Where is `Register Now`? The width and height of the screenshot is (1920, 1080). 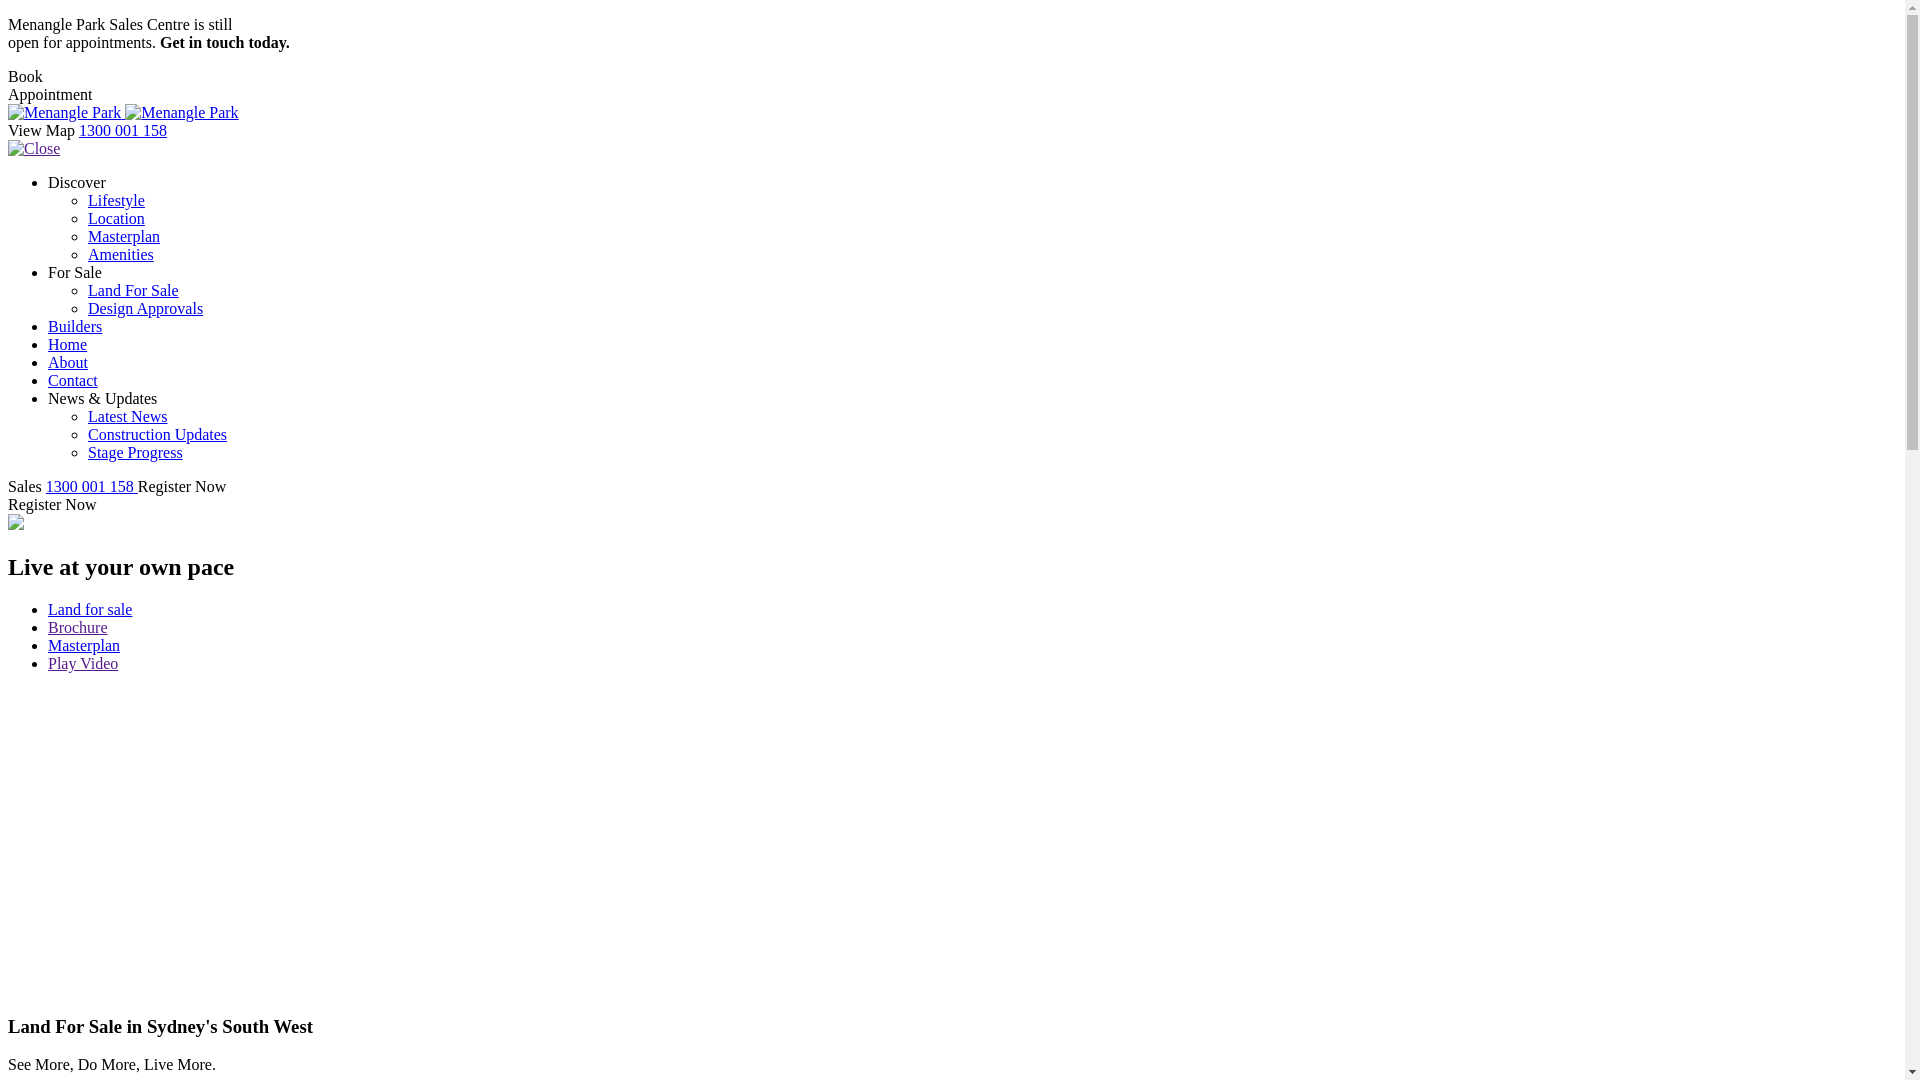 Register Now is located at coordinates (182, 486).